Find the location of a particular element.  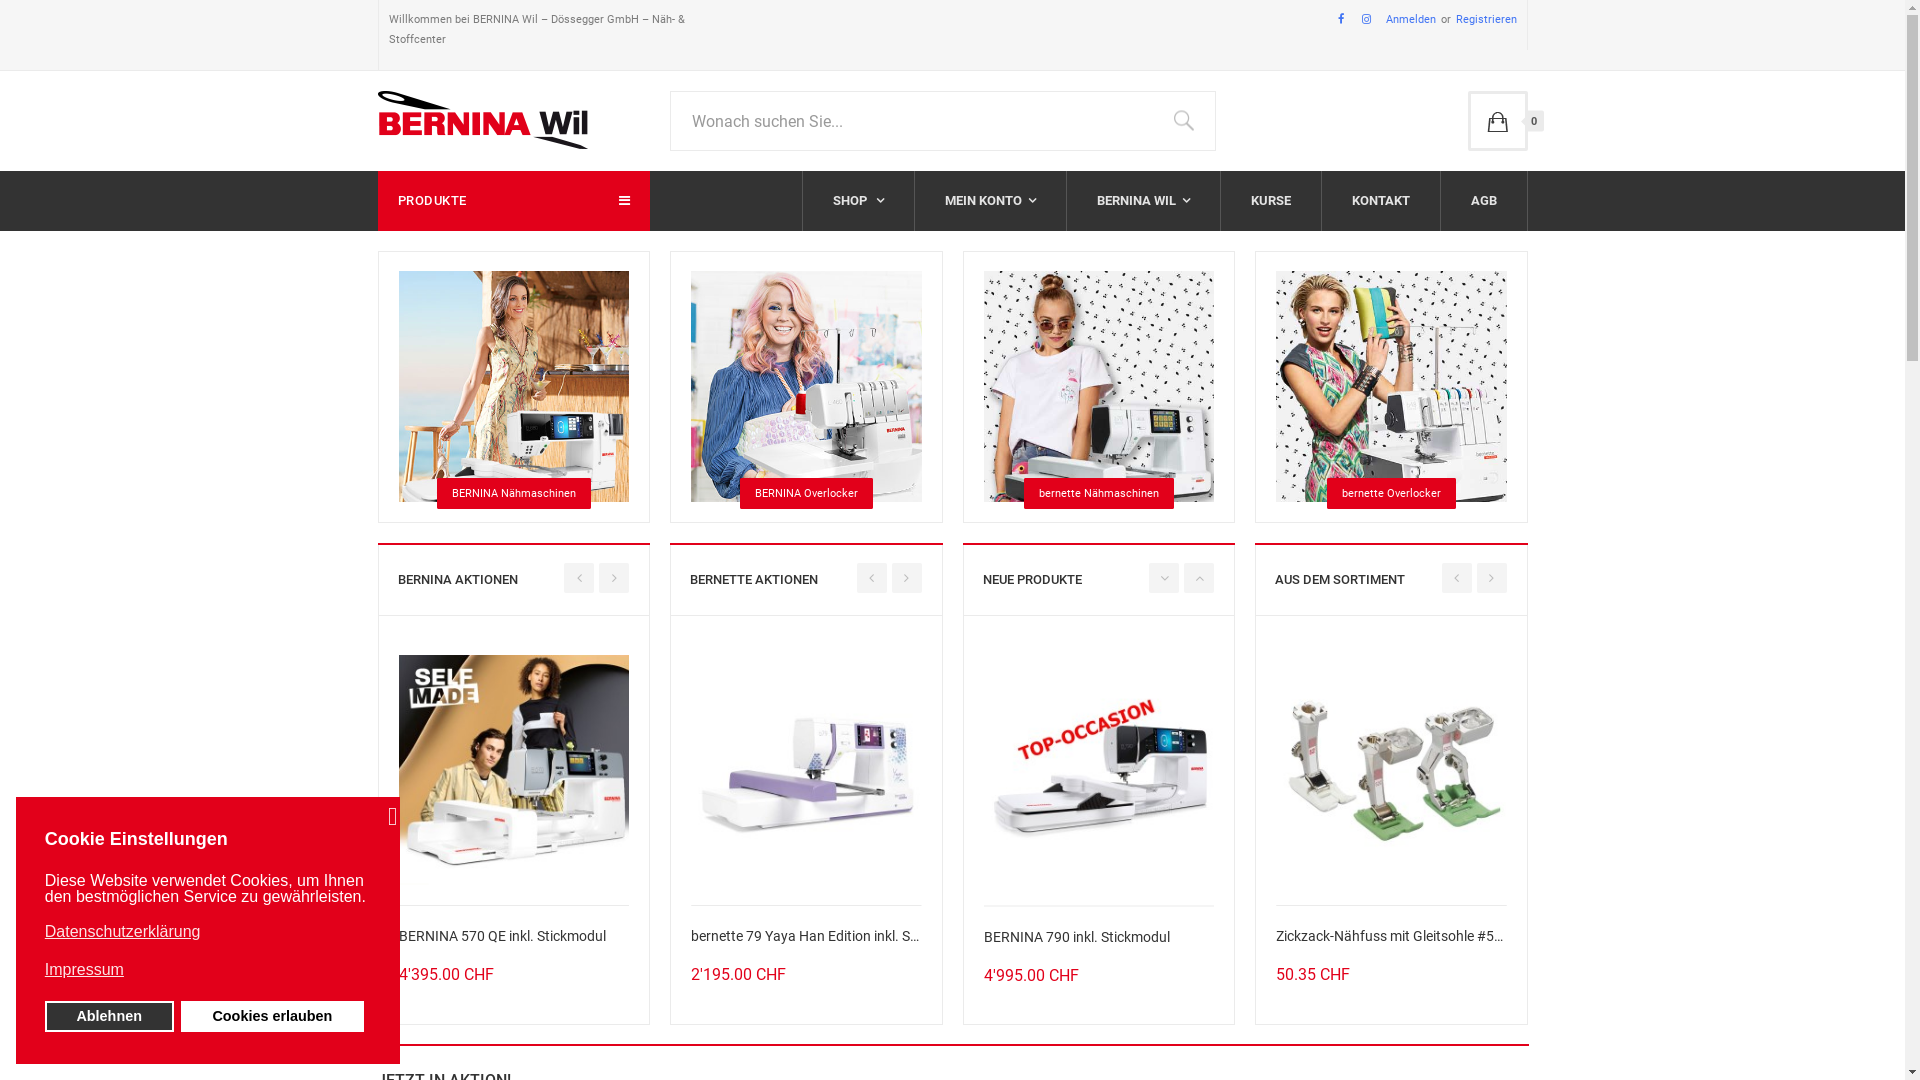

AGB is located at coordinates (1483, 201).